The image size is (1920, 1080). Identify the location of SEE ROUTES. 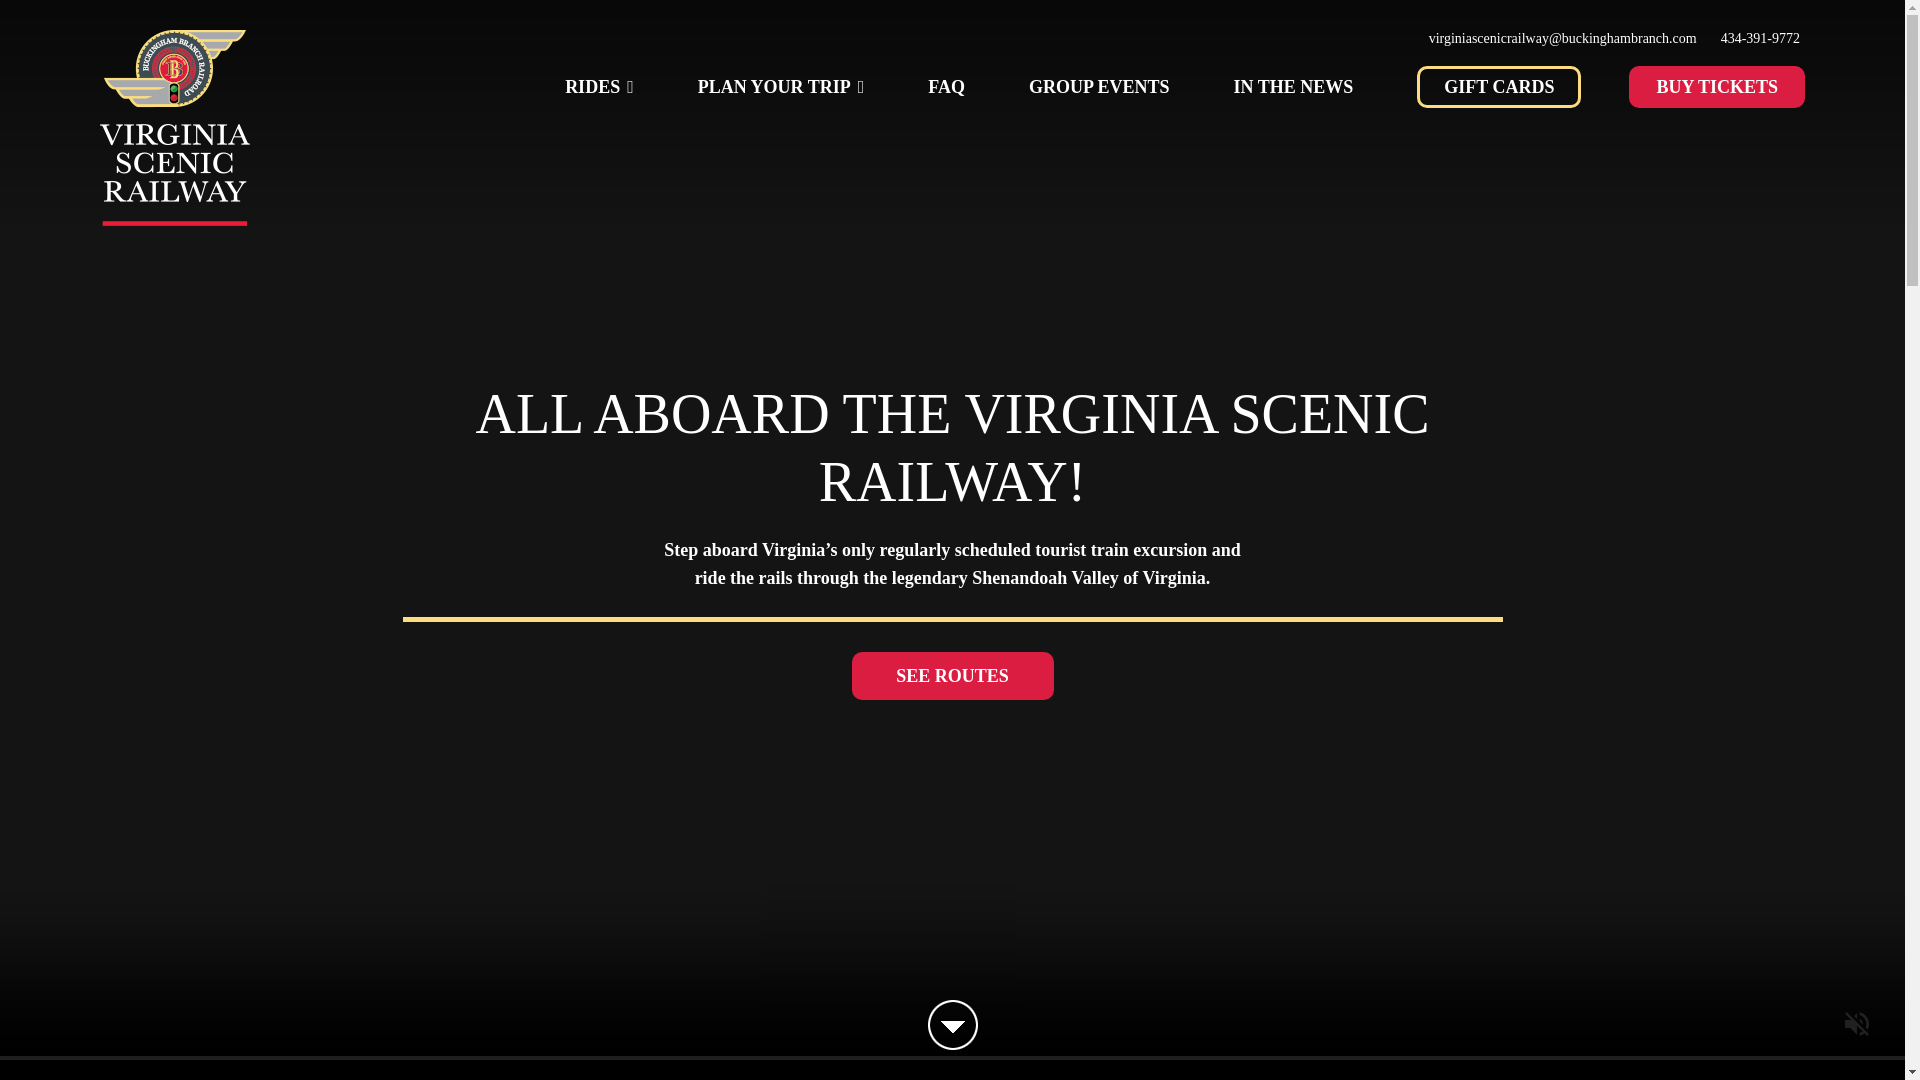
(953, 676).